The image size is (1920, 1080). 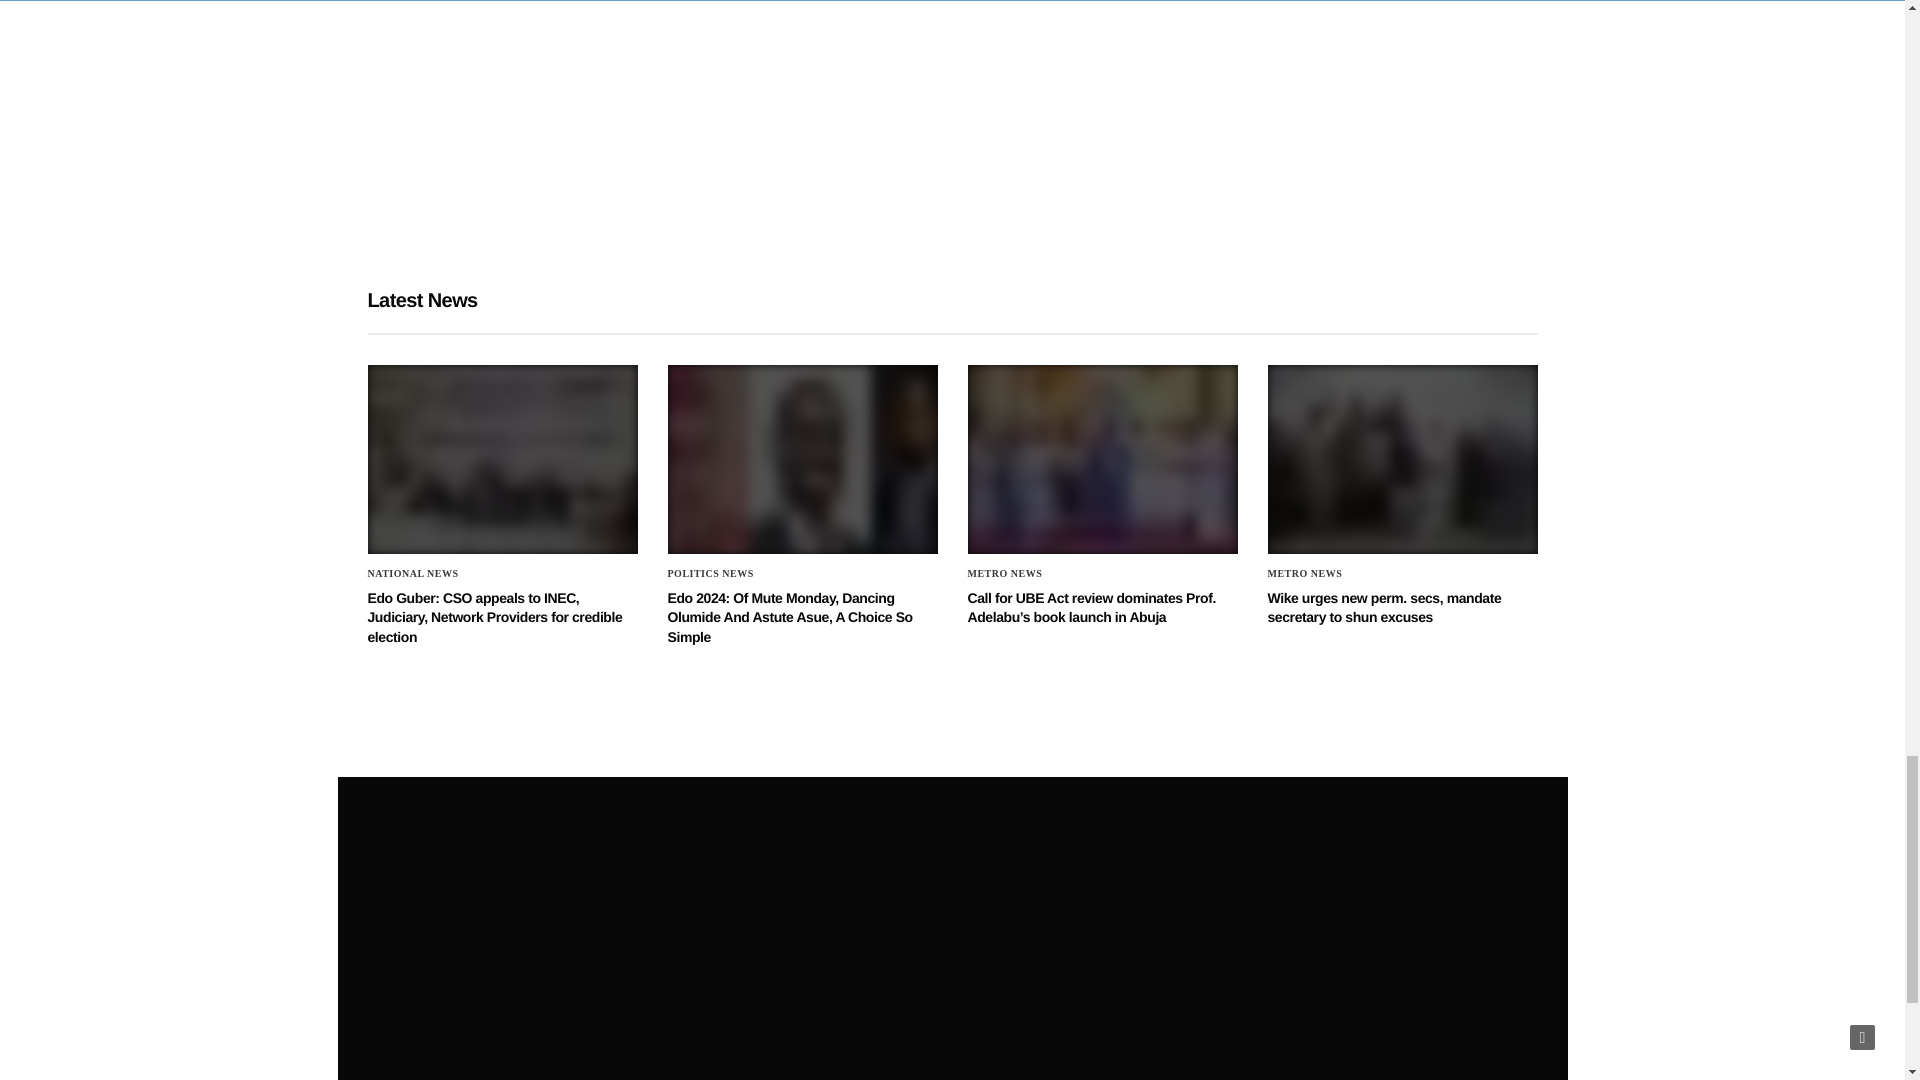 What do you see at coordinates (753, 120) in the screenshot?
I see `Advertisement` at bounding box center [753, 120].